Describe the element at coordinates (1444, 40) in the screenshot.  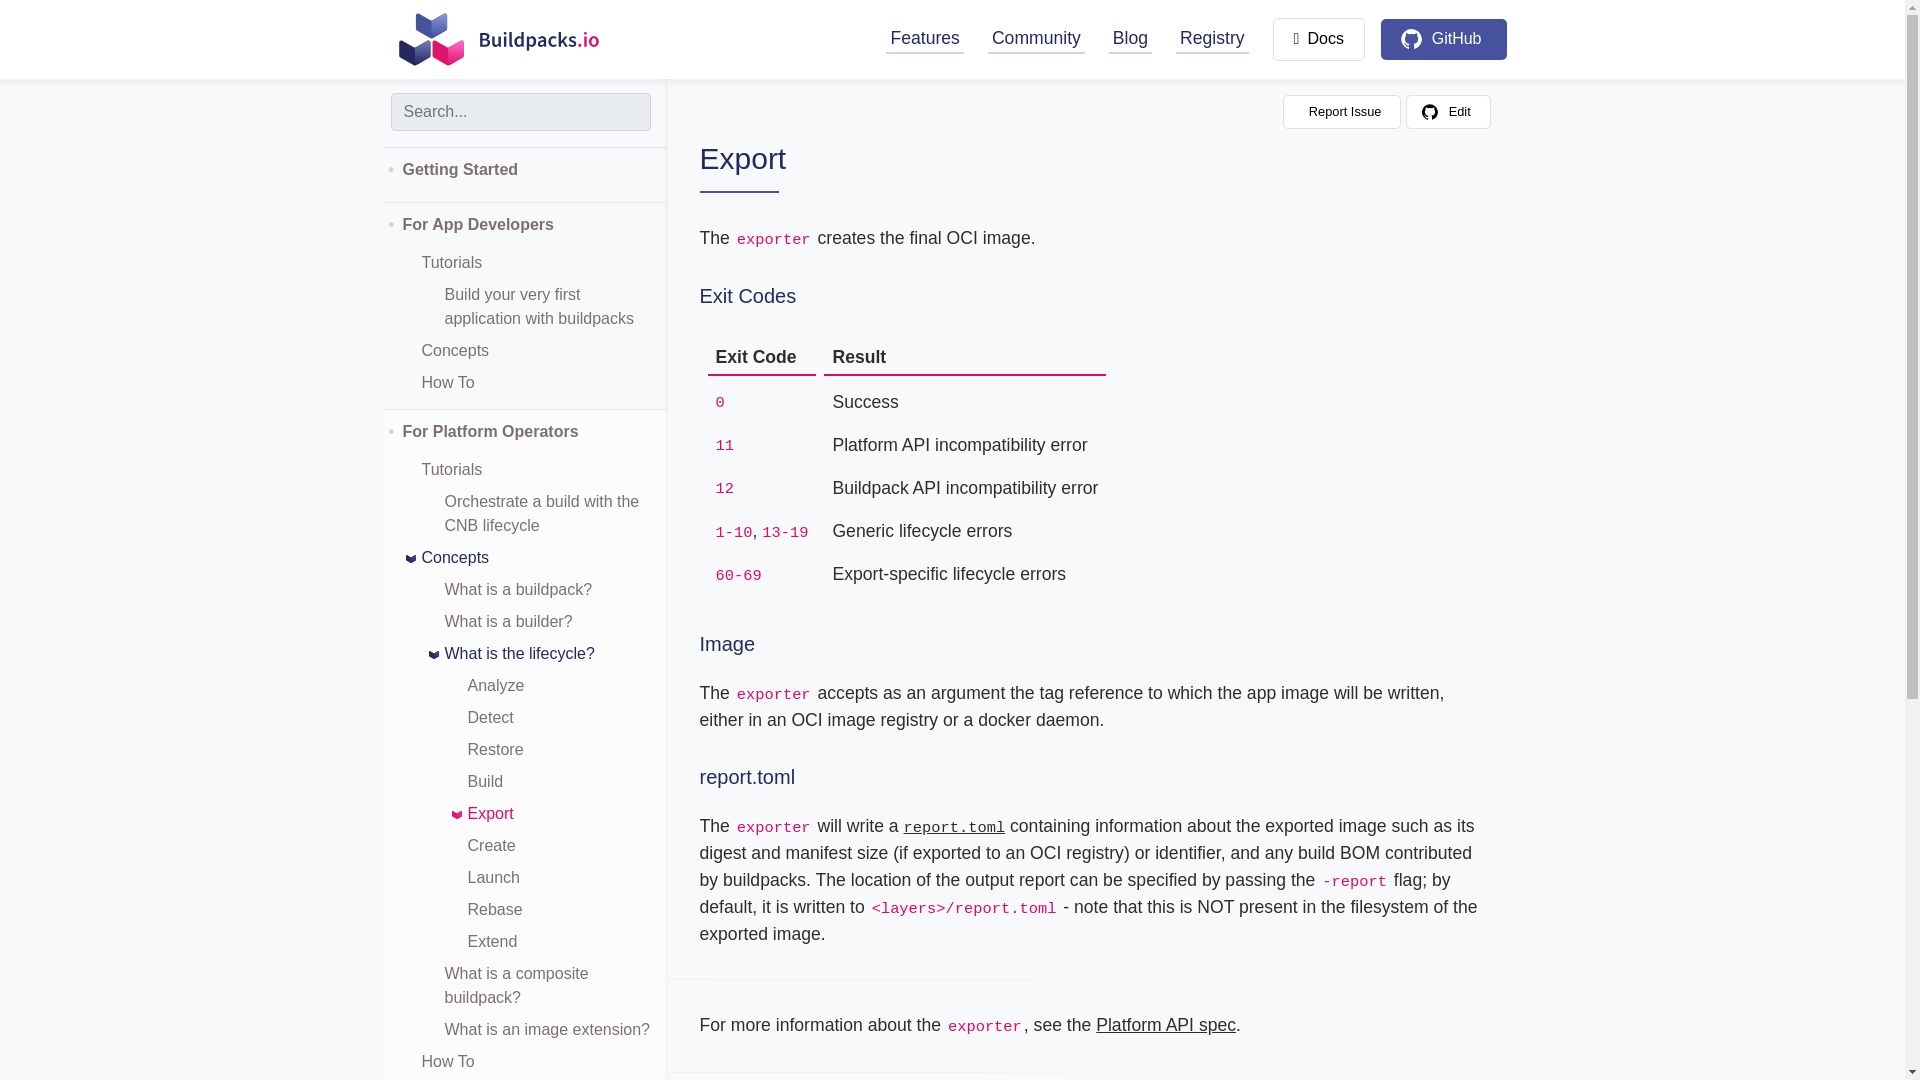
I see `GitHub` at that location.